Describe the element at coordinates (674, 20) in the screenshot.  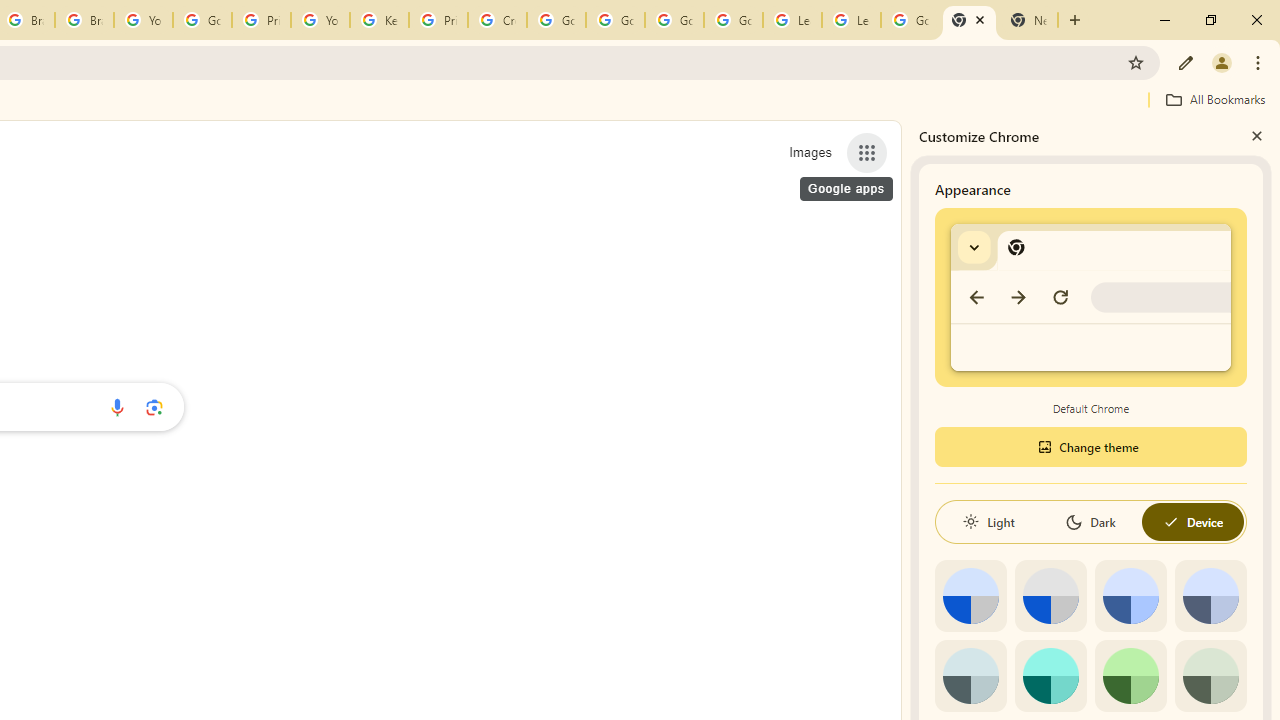
I see `Google Account Help` at that location.